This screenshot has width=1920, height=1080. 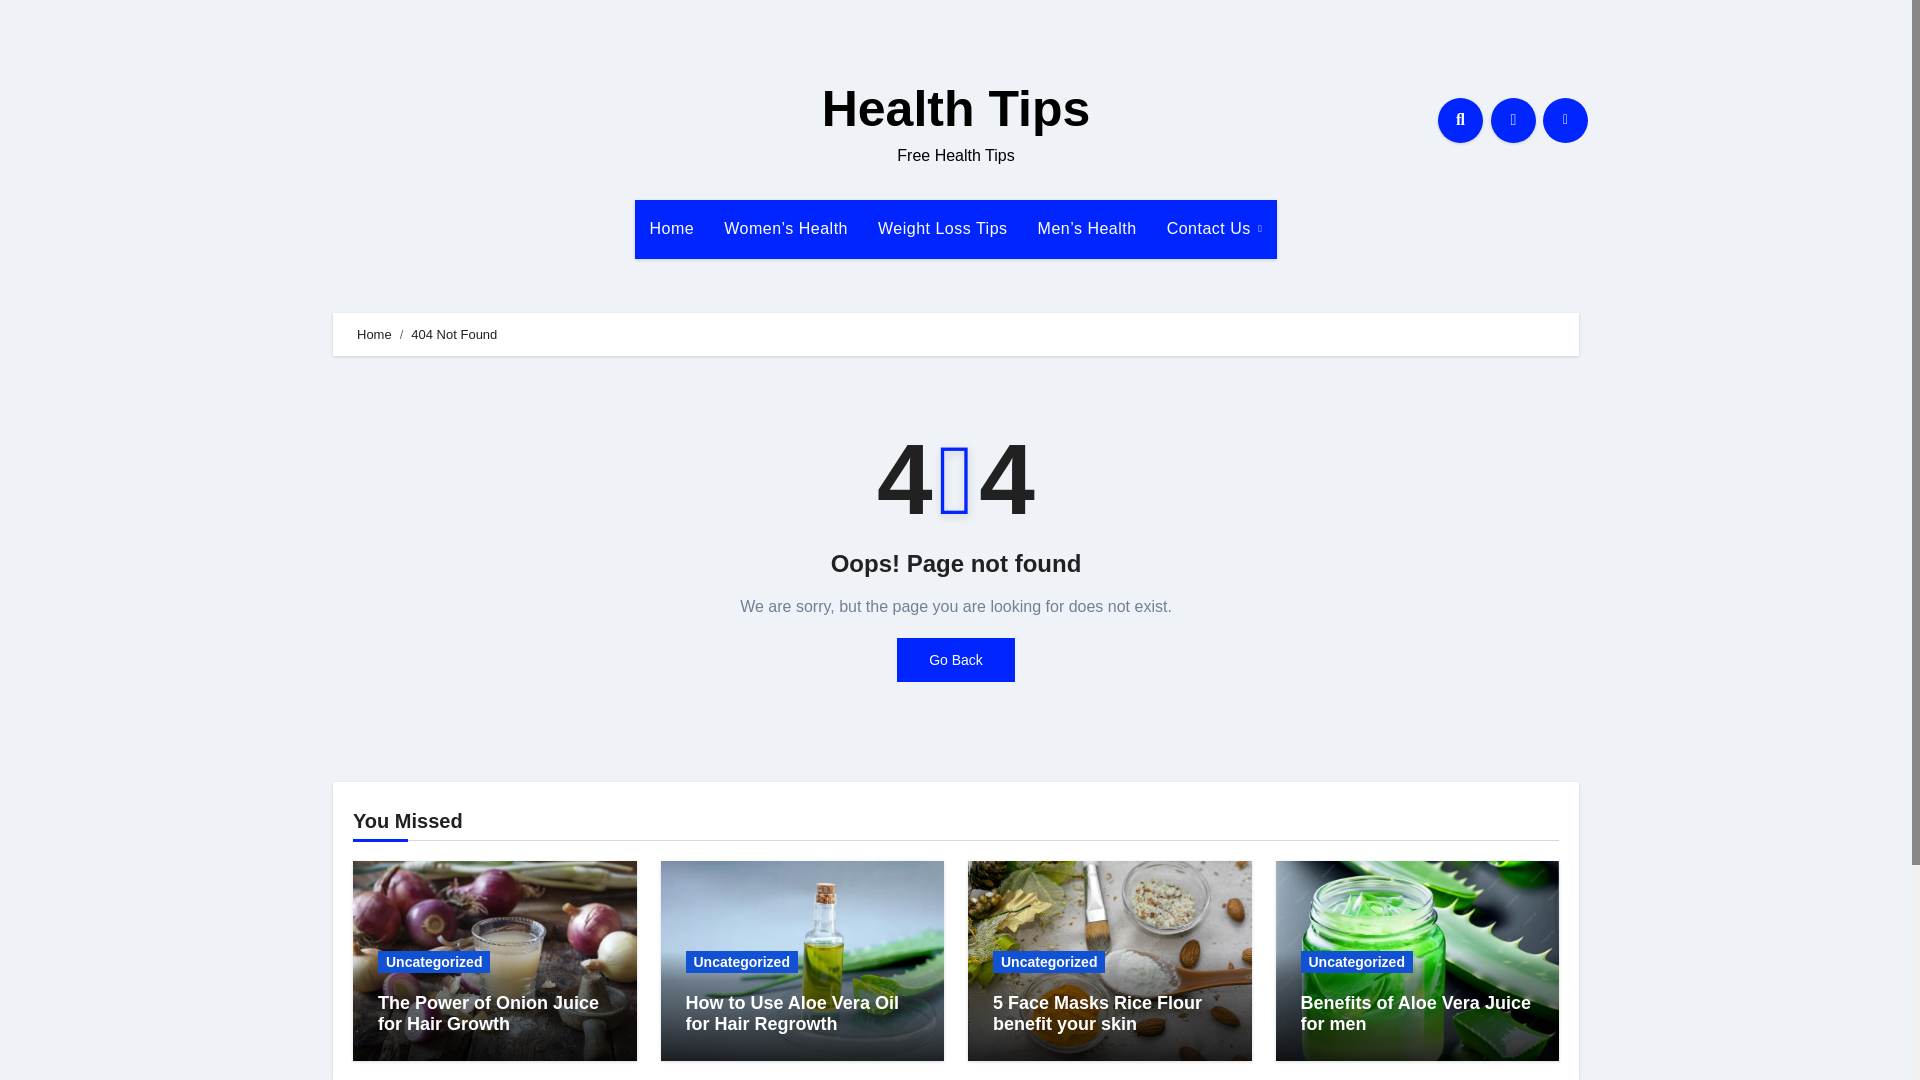 I want to click on Weight Loss Tips, so click(x=942, y=228).